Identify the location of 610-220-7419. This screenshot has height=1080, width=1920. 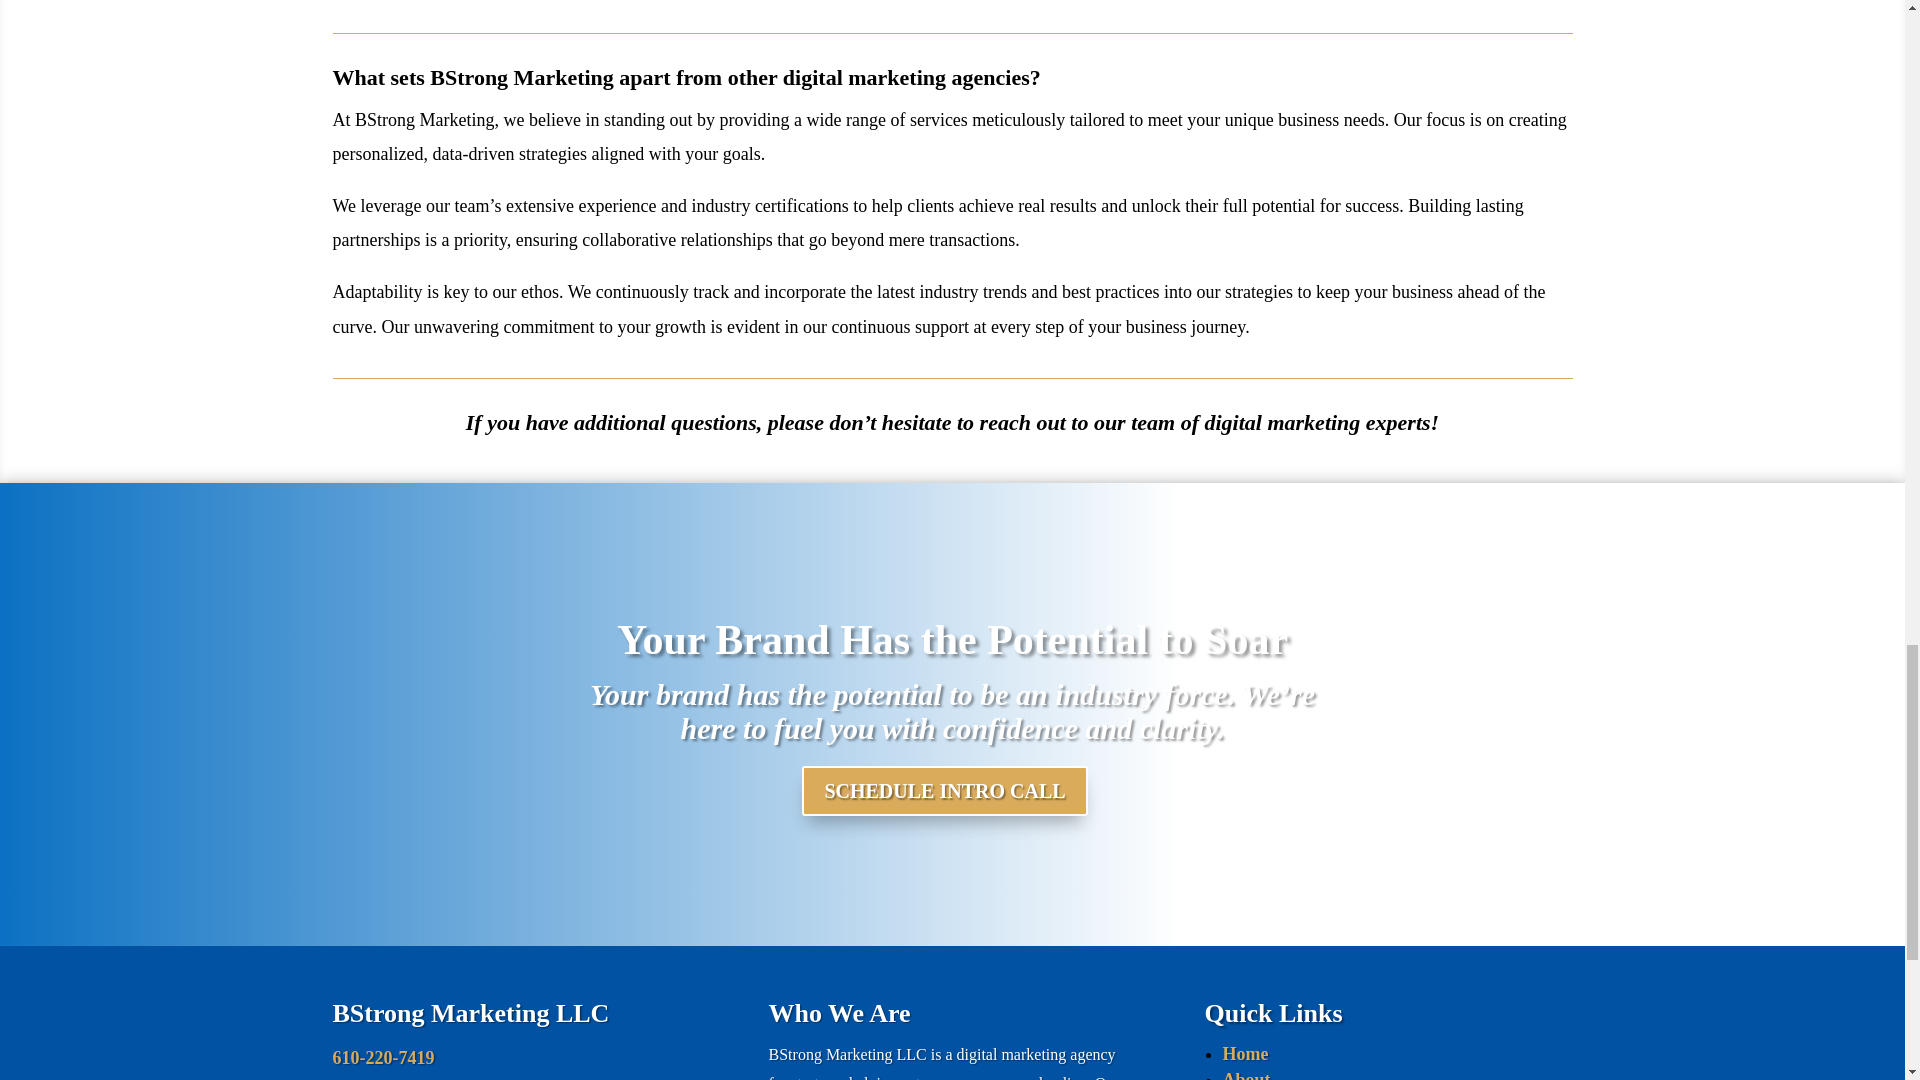
(382, 1058).